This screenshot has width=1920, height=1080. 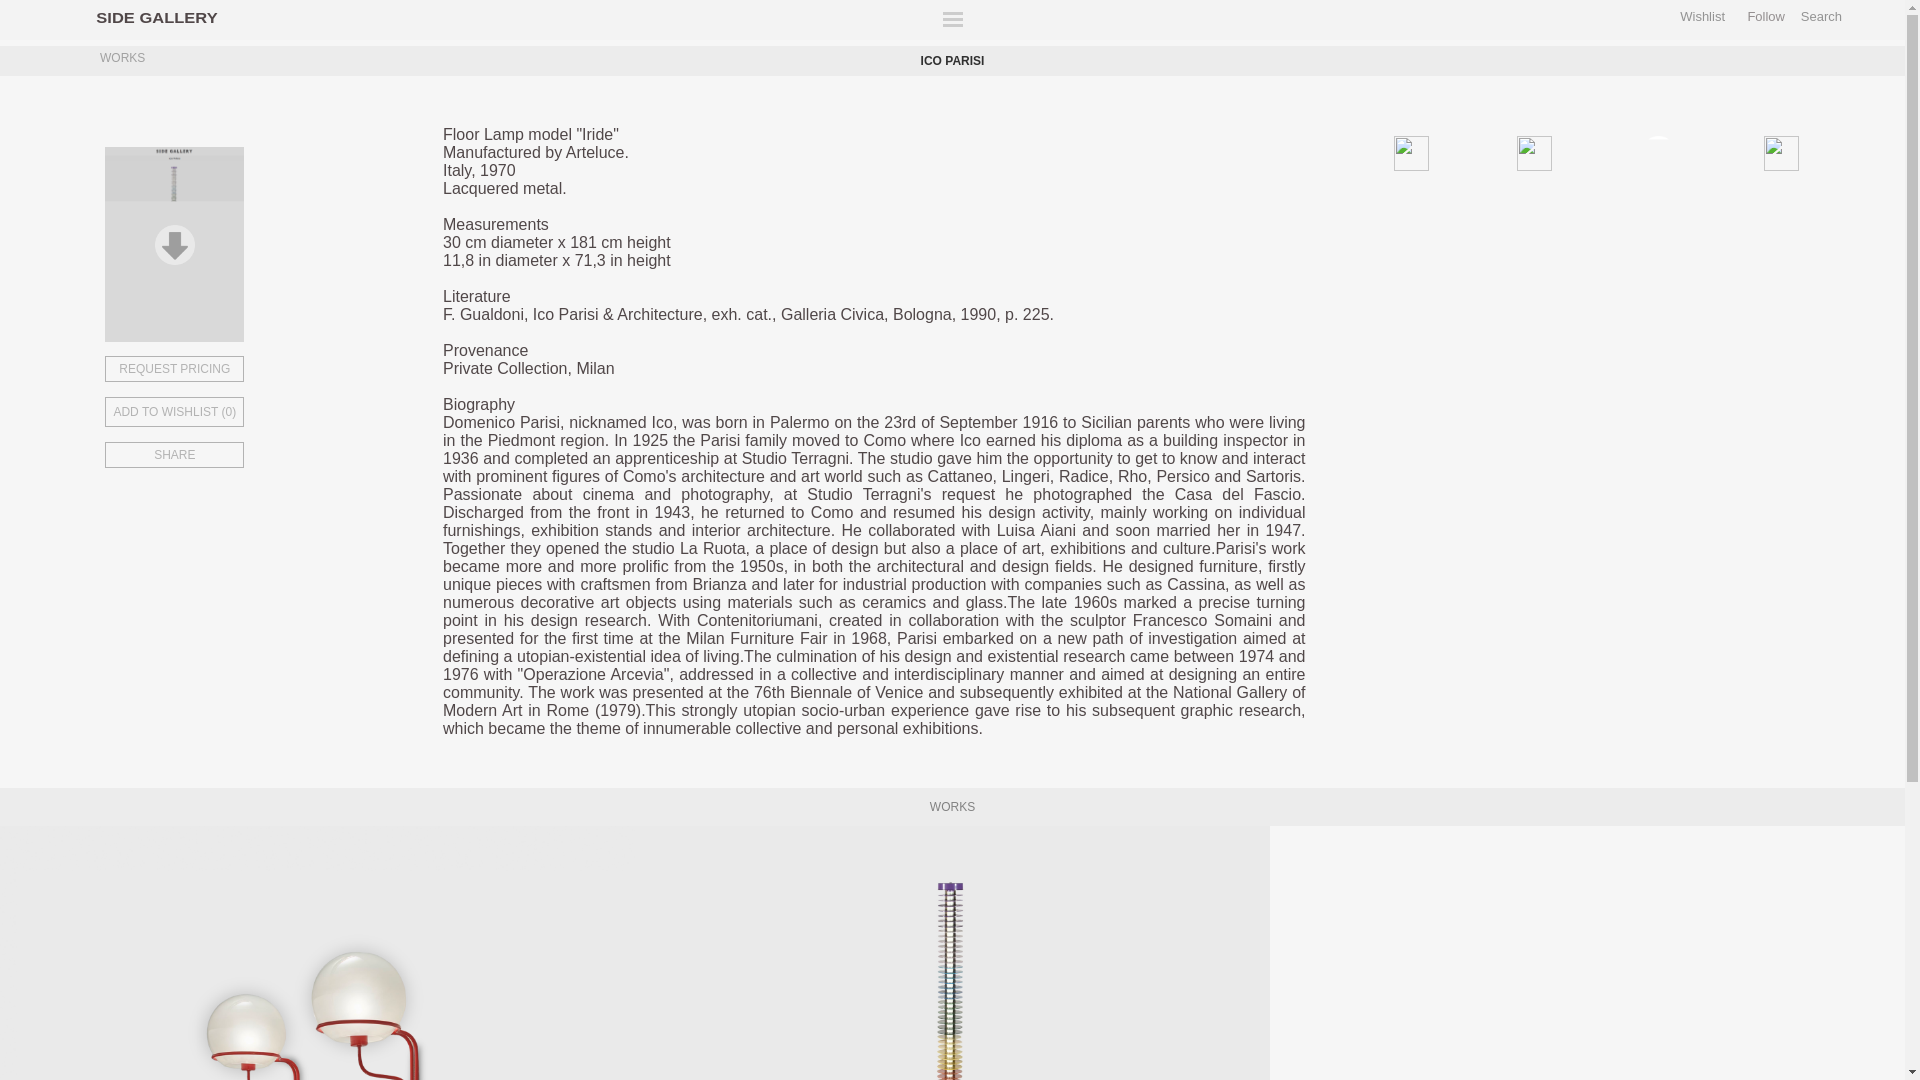 I want to click on SIDE GALLERY, so click(x=150, y=16).